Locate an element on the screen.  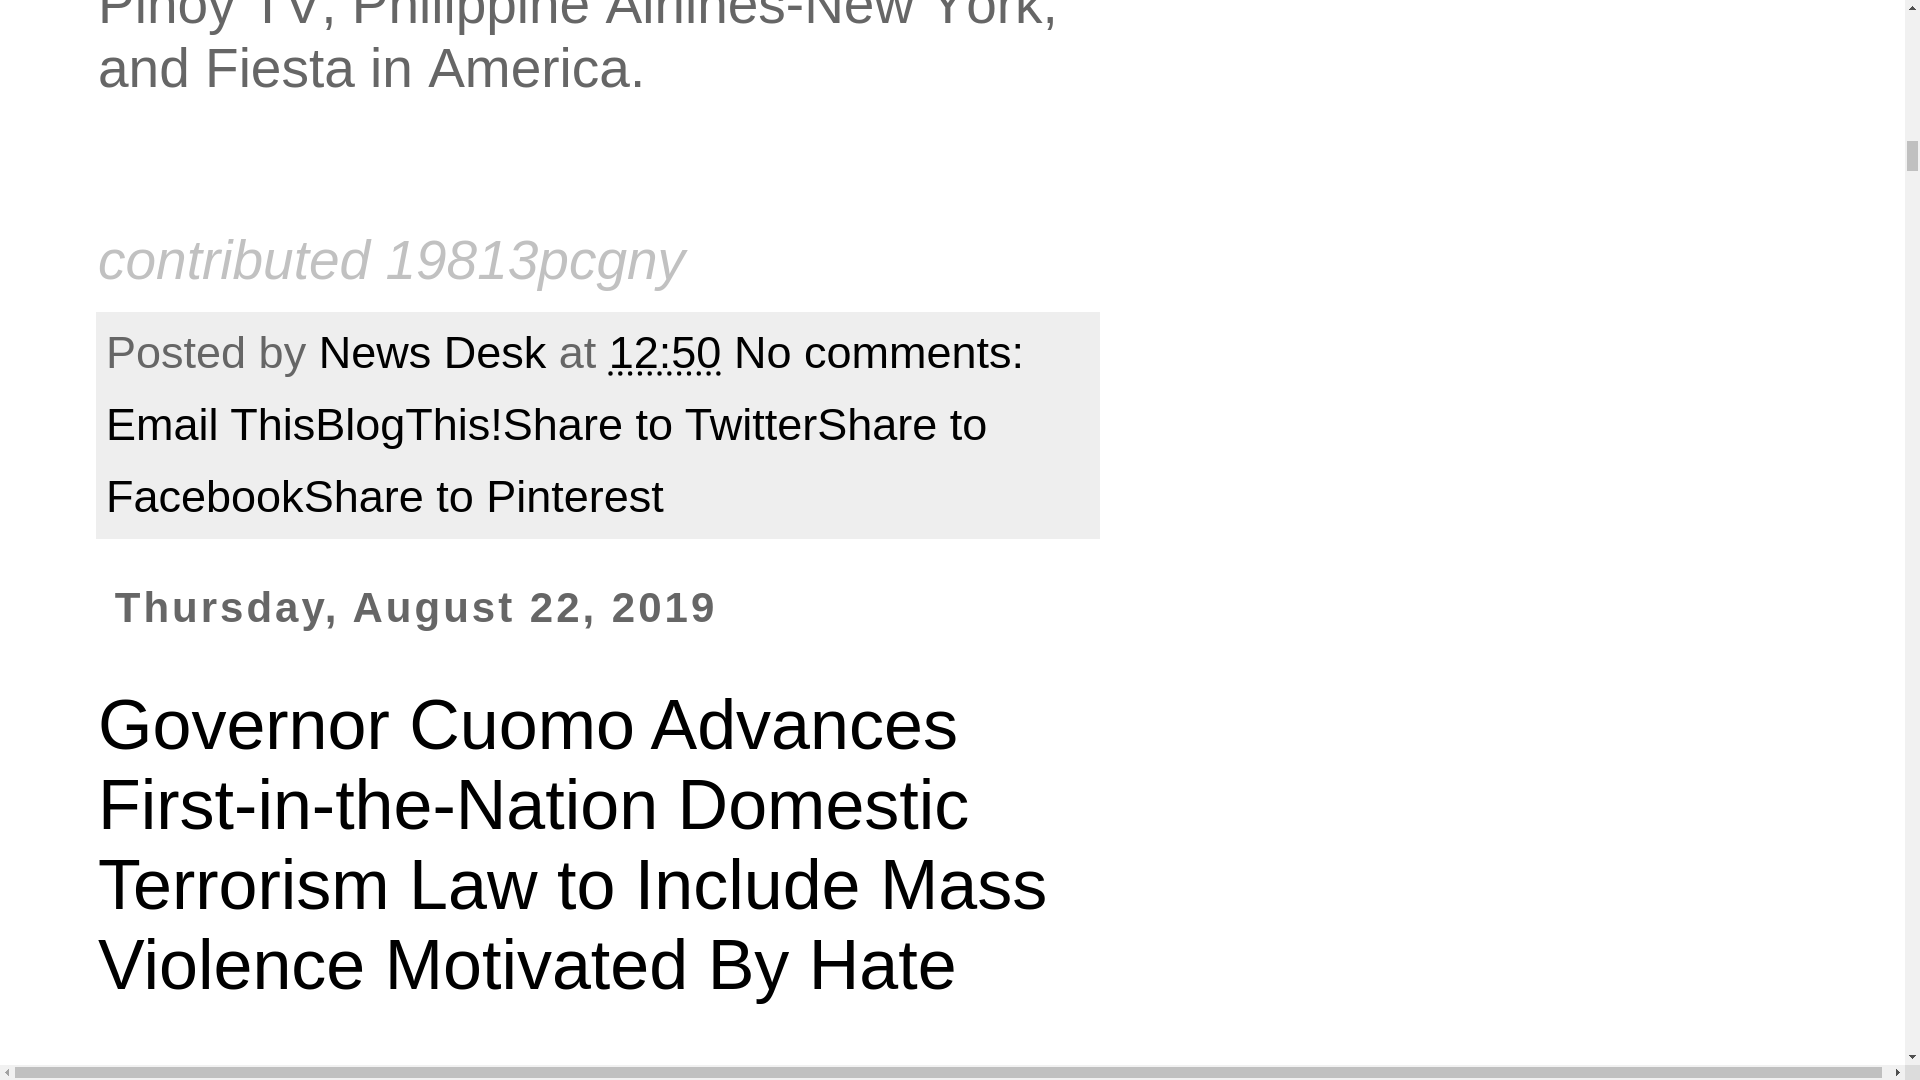
News Desk is located at coordinates (438, 352).